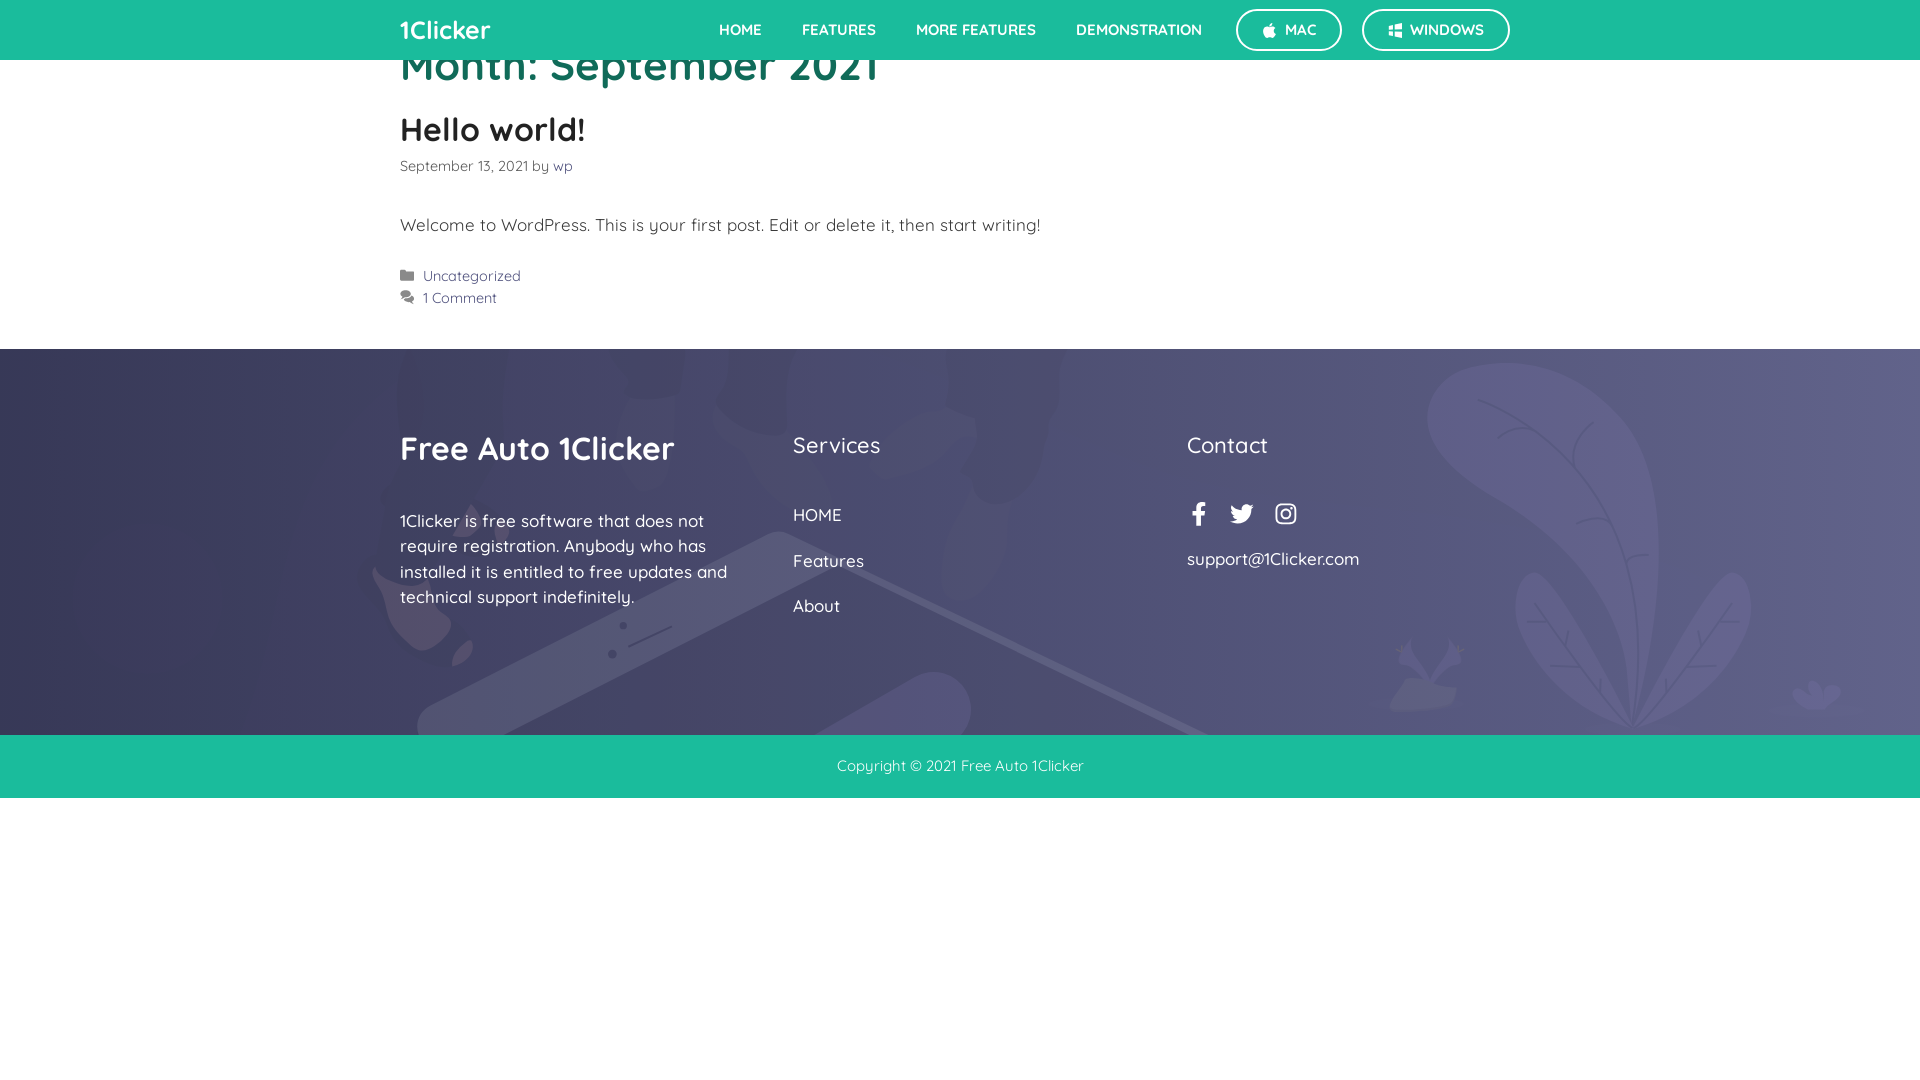  I want to click on FEATURES, so click(839, 30).